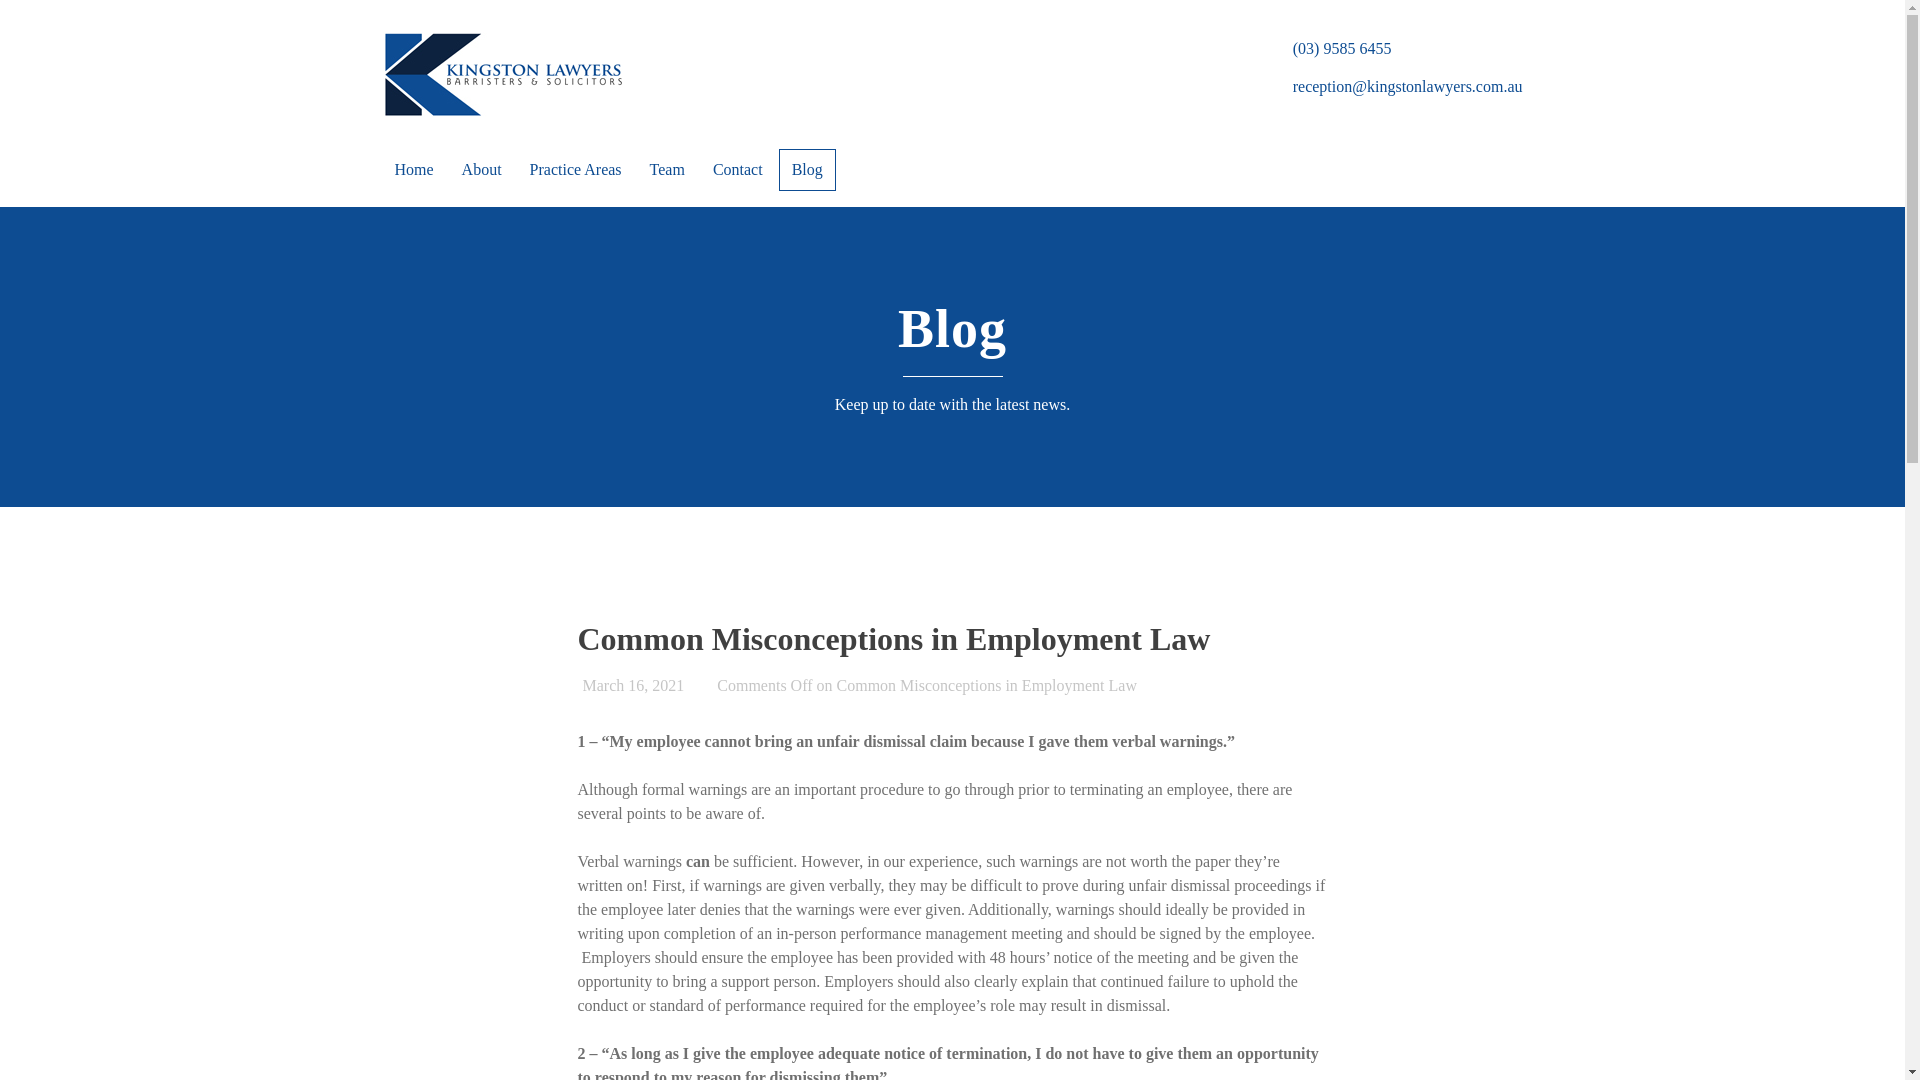 The height and width of the screenshot is (1080, 1920). What do you see at coordinates (808, 170) in the screenshot?
I see `Blog` at bounding box center [808, 170].